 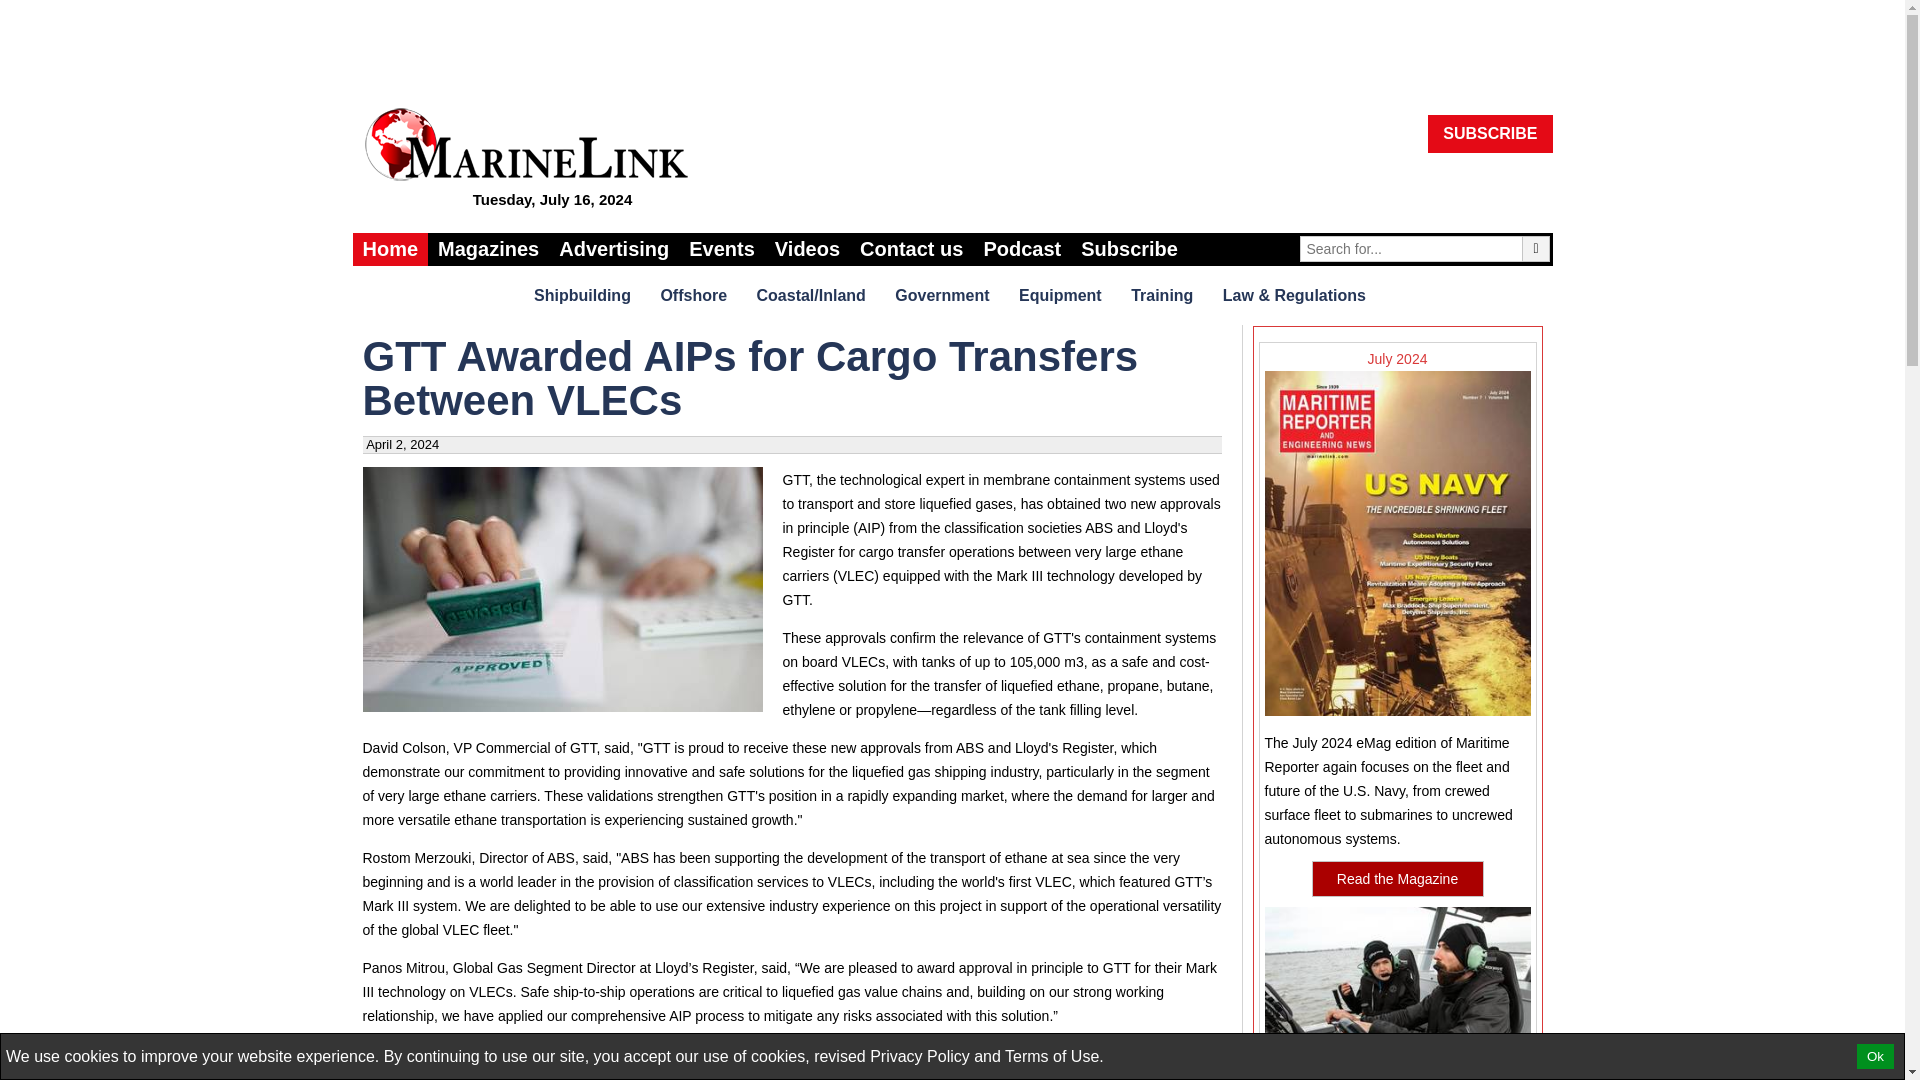 I want to click on Magazines, so click(x=488, y=249).